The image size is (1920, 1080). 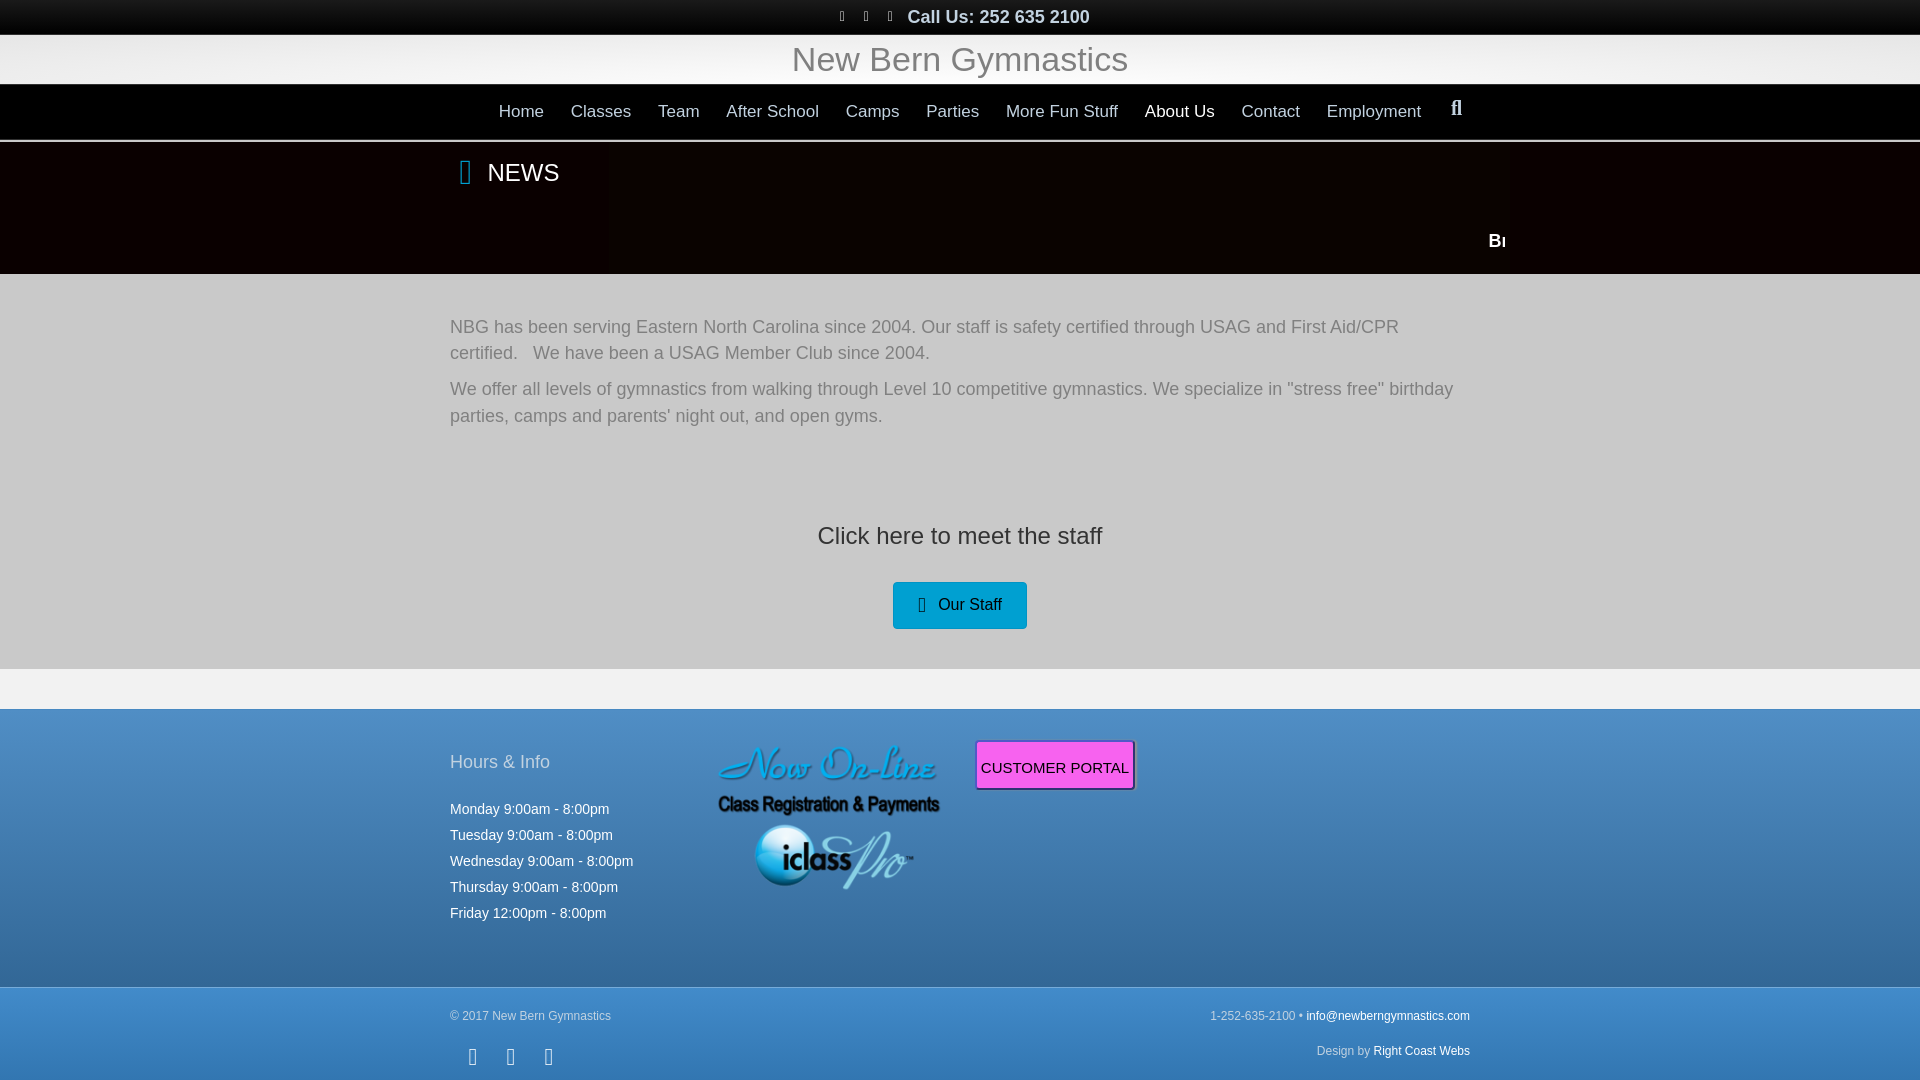 What do you see at coordinates (678, 112) in the screenshot?
I see `Team` at bounding box center [678, 112].